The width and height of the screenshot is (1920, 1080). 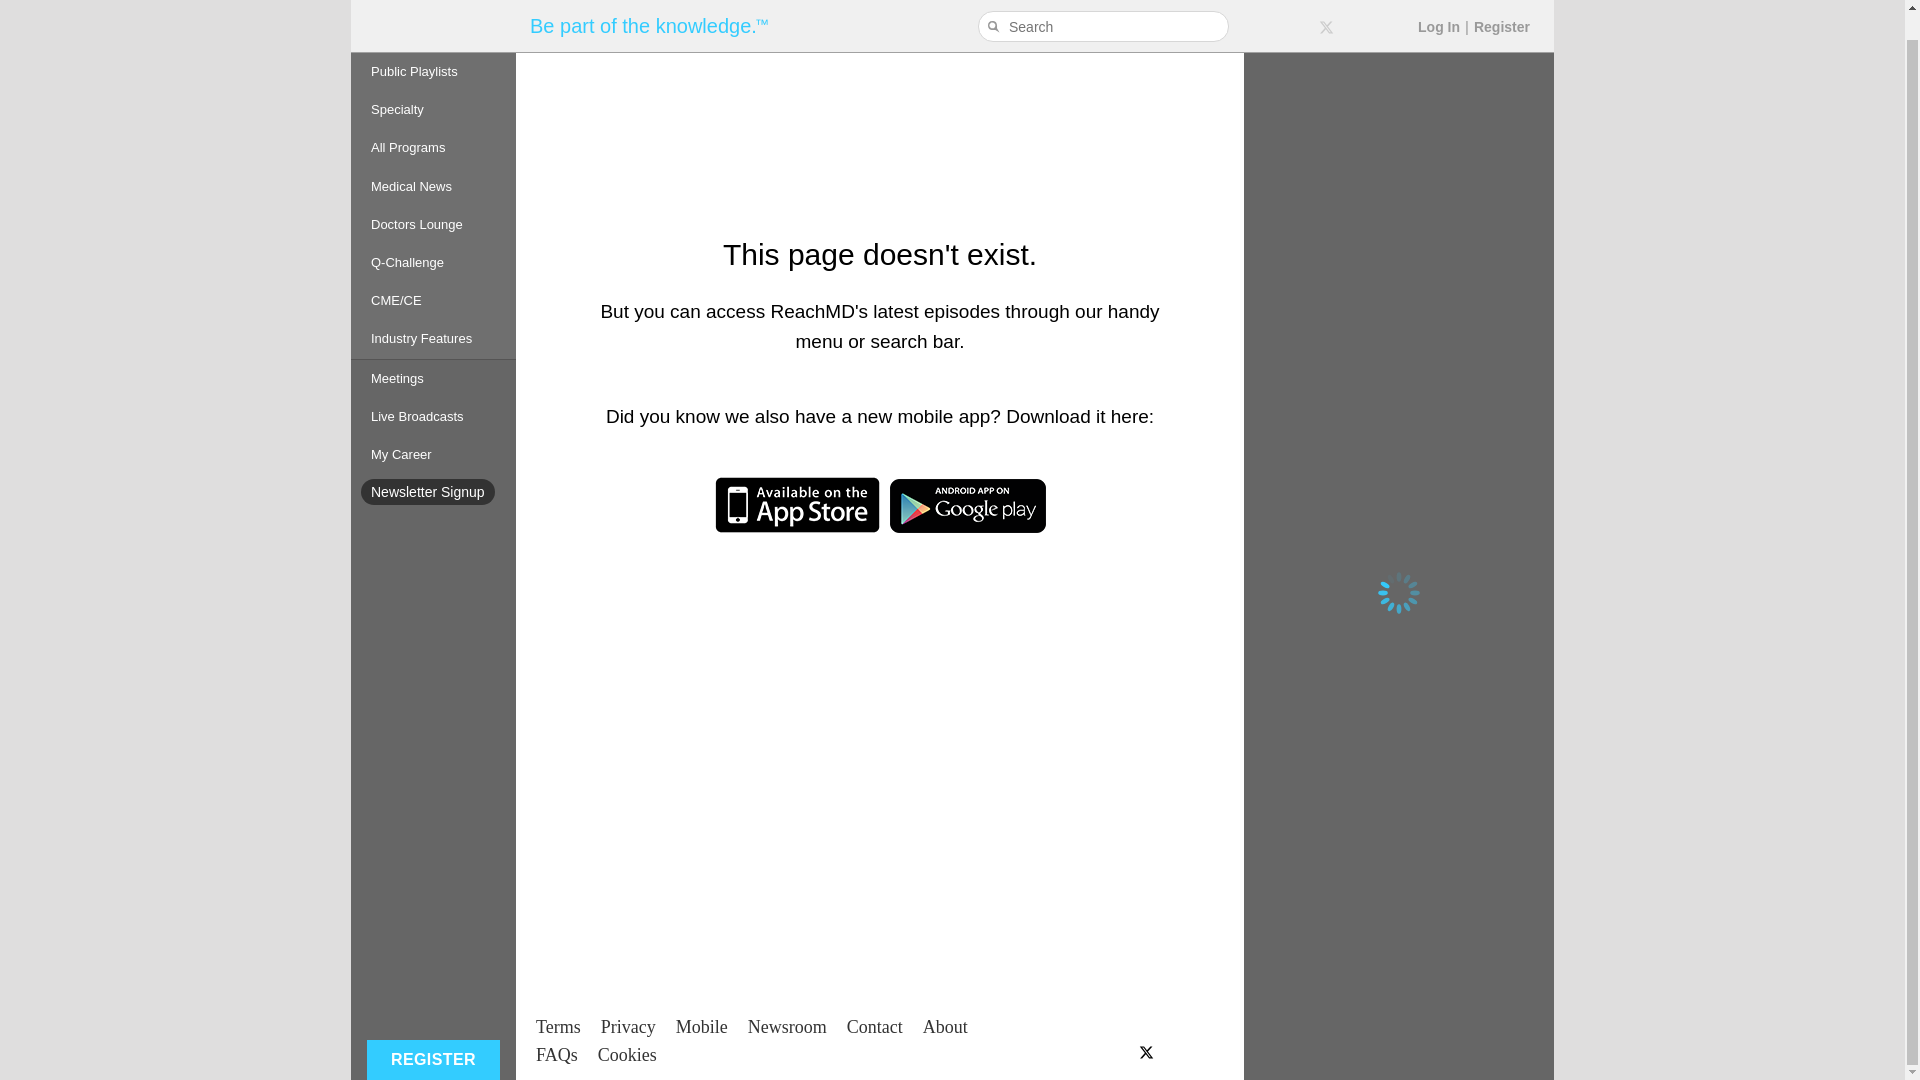 I want to click on Instagram, so click(x=1392, y=8).